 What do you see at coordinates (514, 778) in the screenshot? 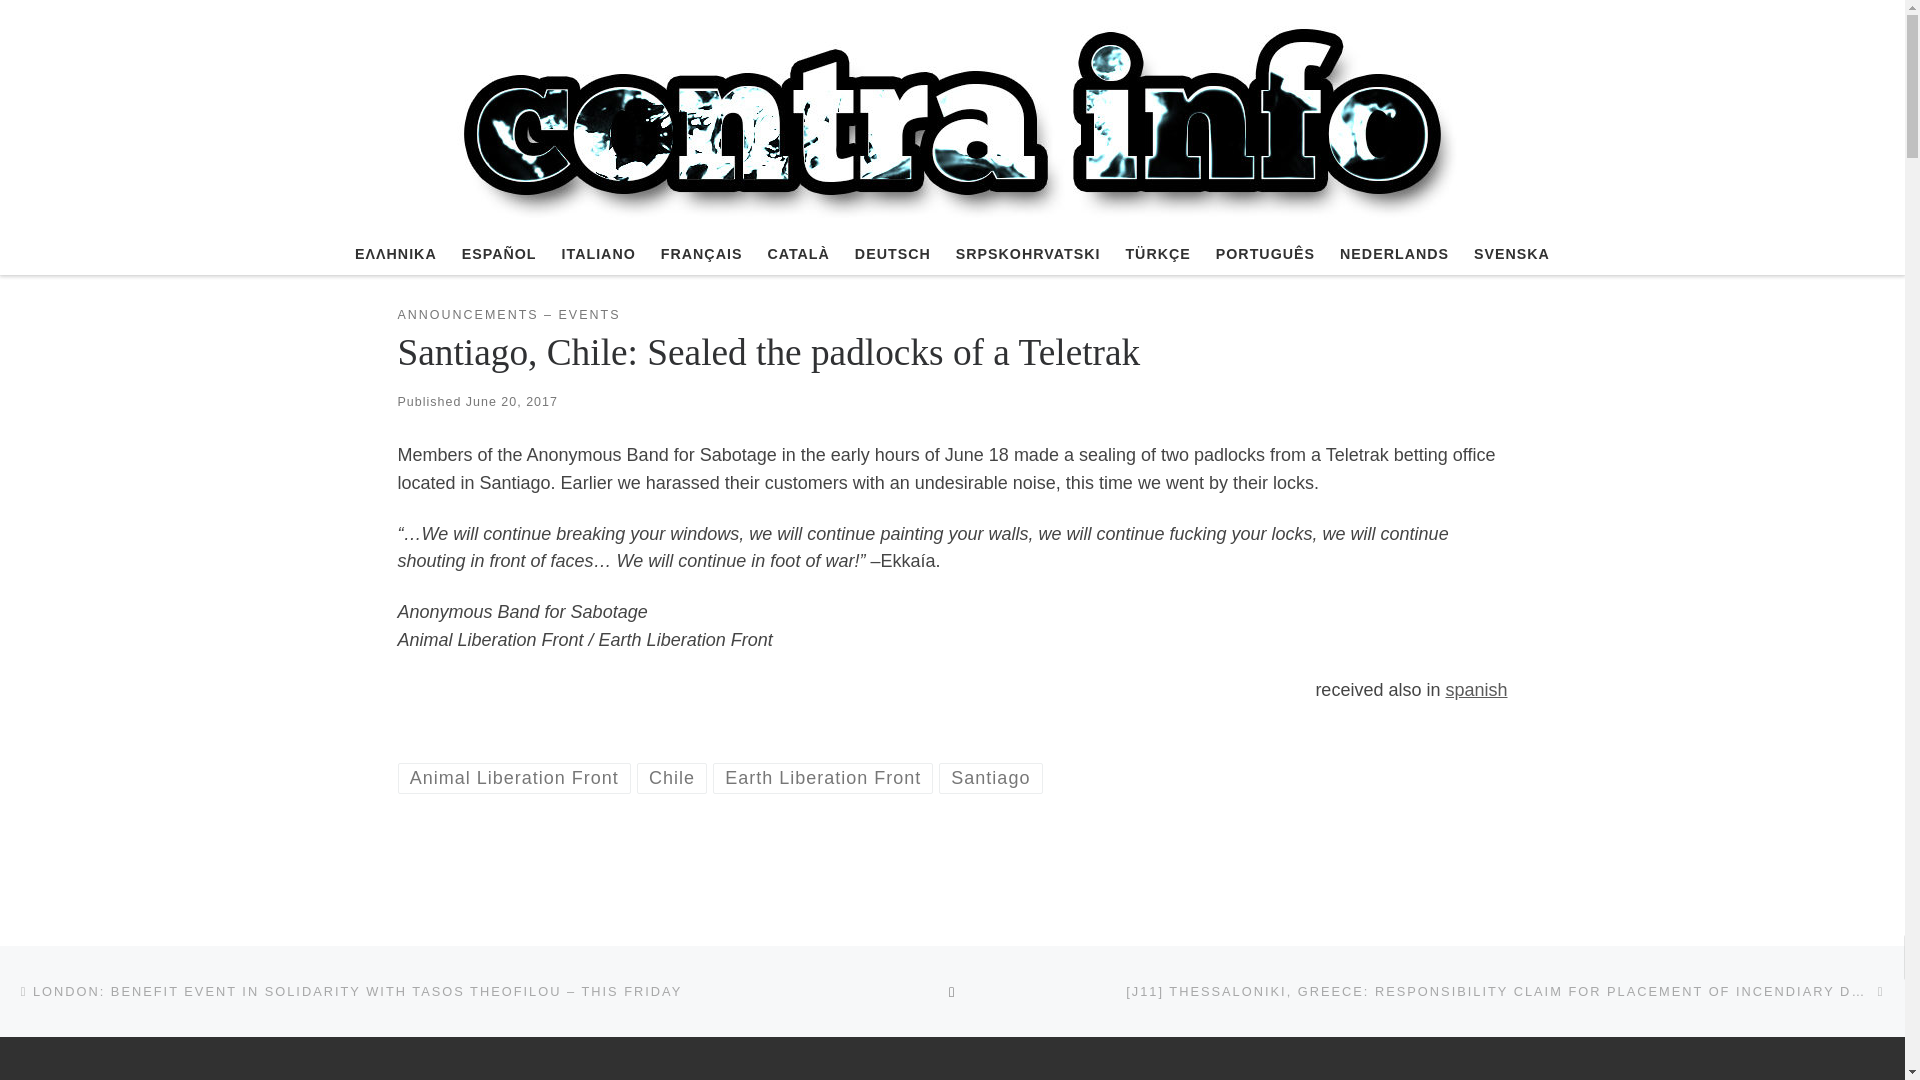
I see `View all posts in Animal Liberation Front` at bounding box center [514, 778].